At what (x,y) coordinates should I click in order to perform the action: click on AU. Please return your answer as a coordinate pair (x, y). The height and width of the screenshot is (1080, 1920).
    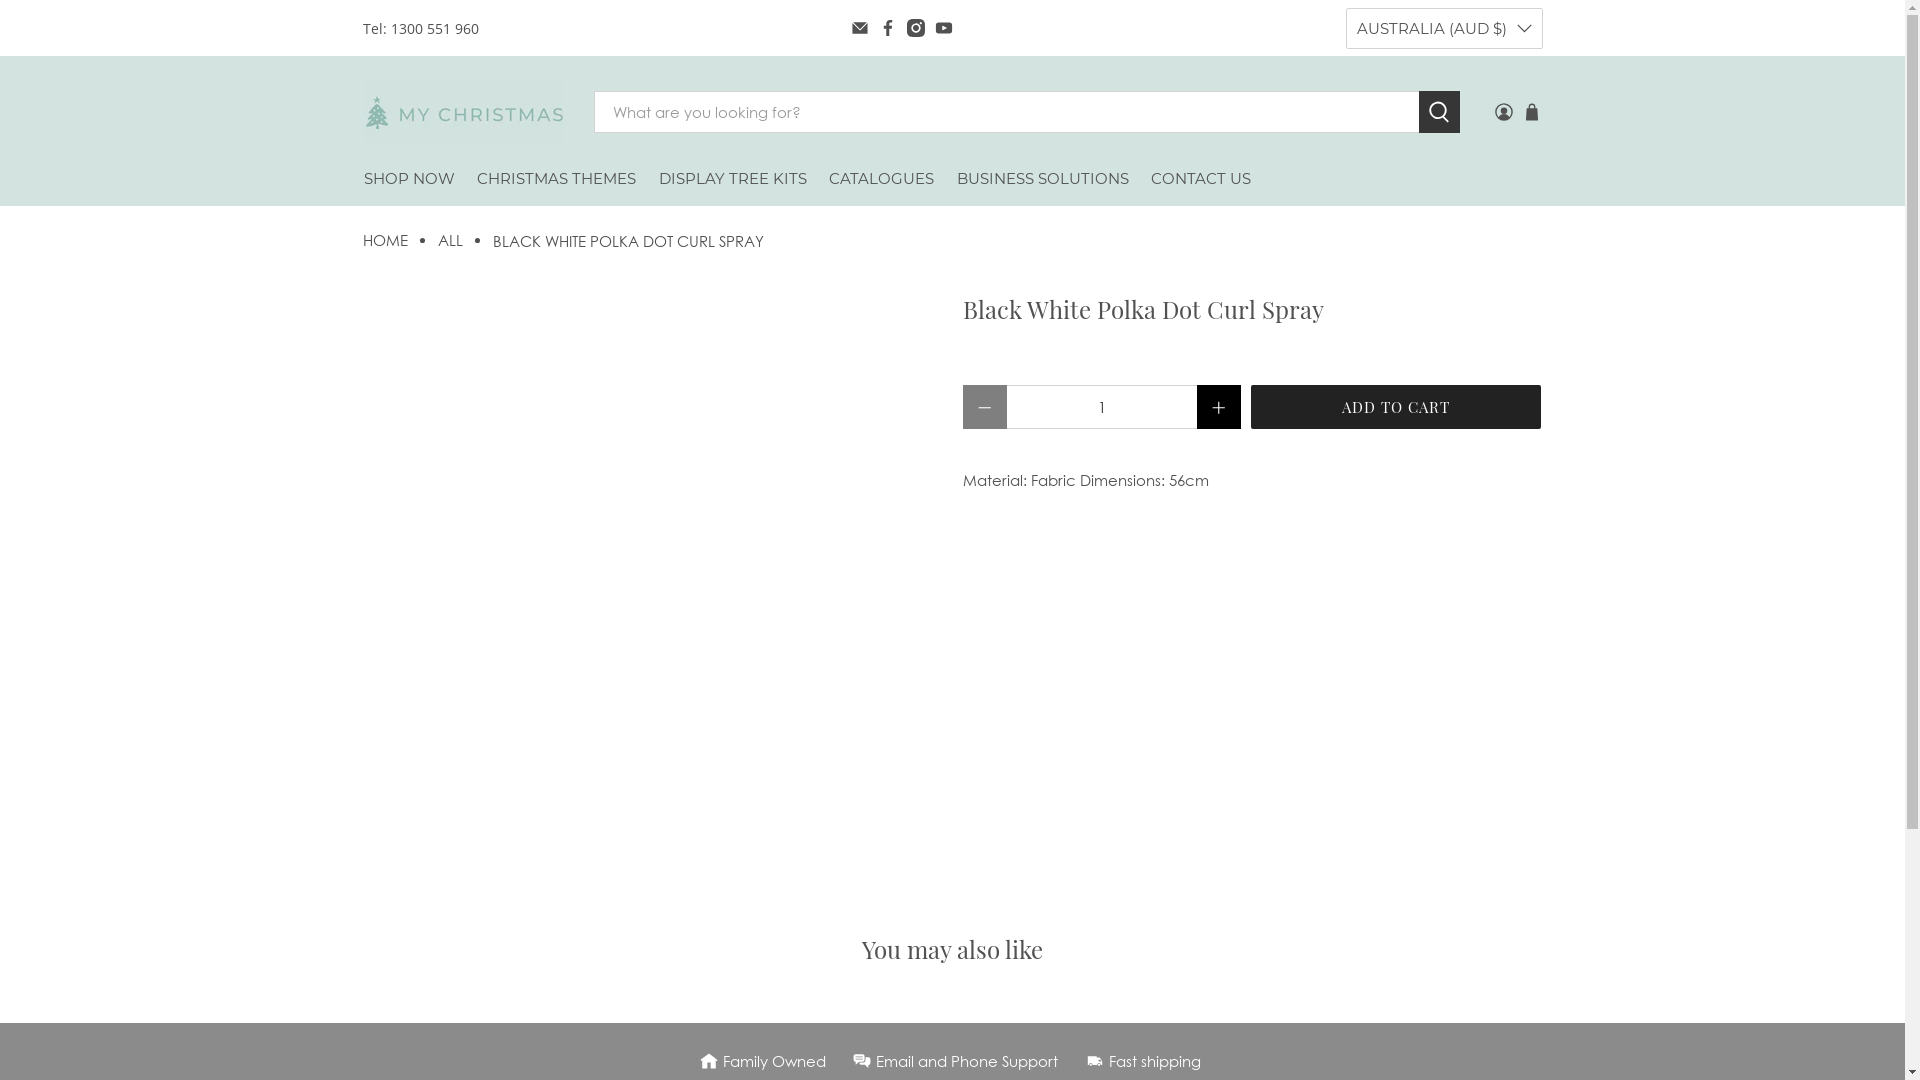
    Looking at the image, I should click on (1444, 76).